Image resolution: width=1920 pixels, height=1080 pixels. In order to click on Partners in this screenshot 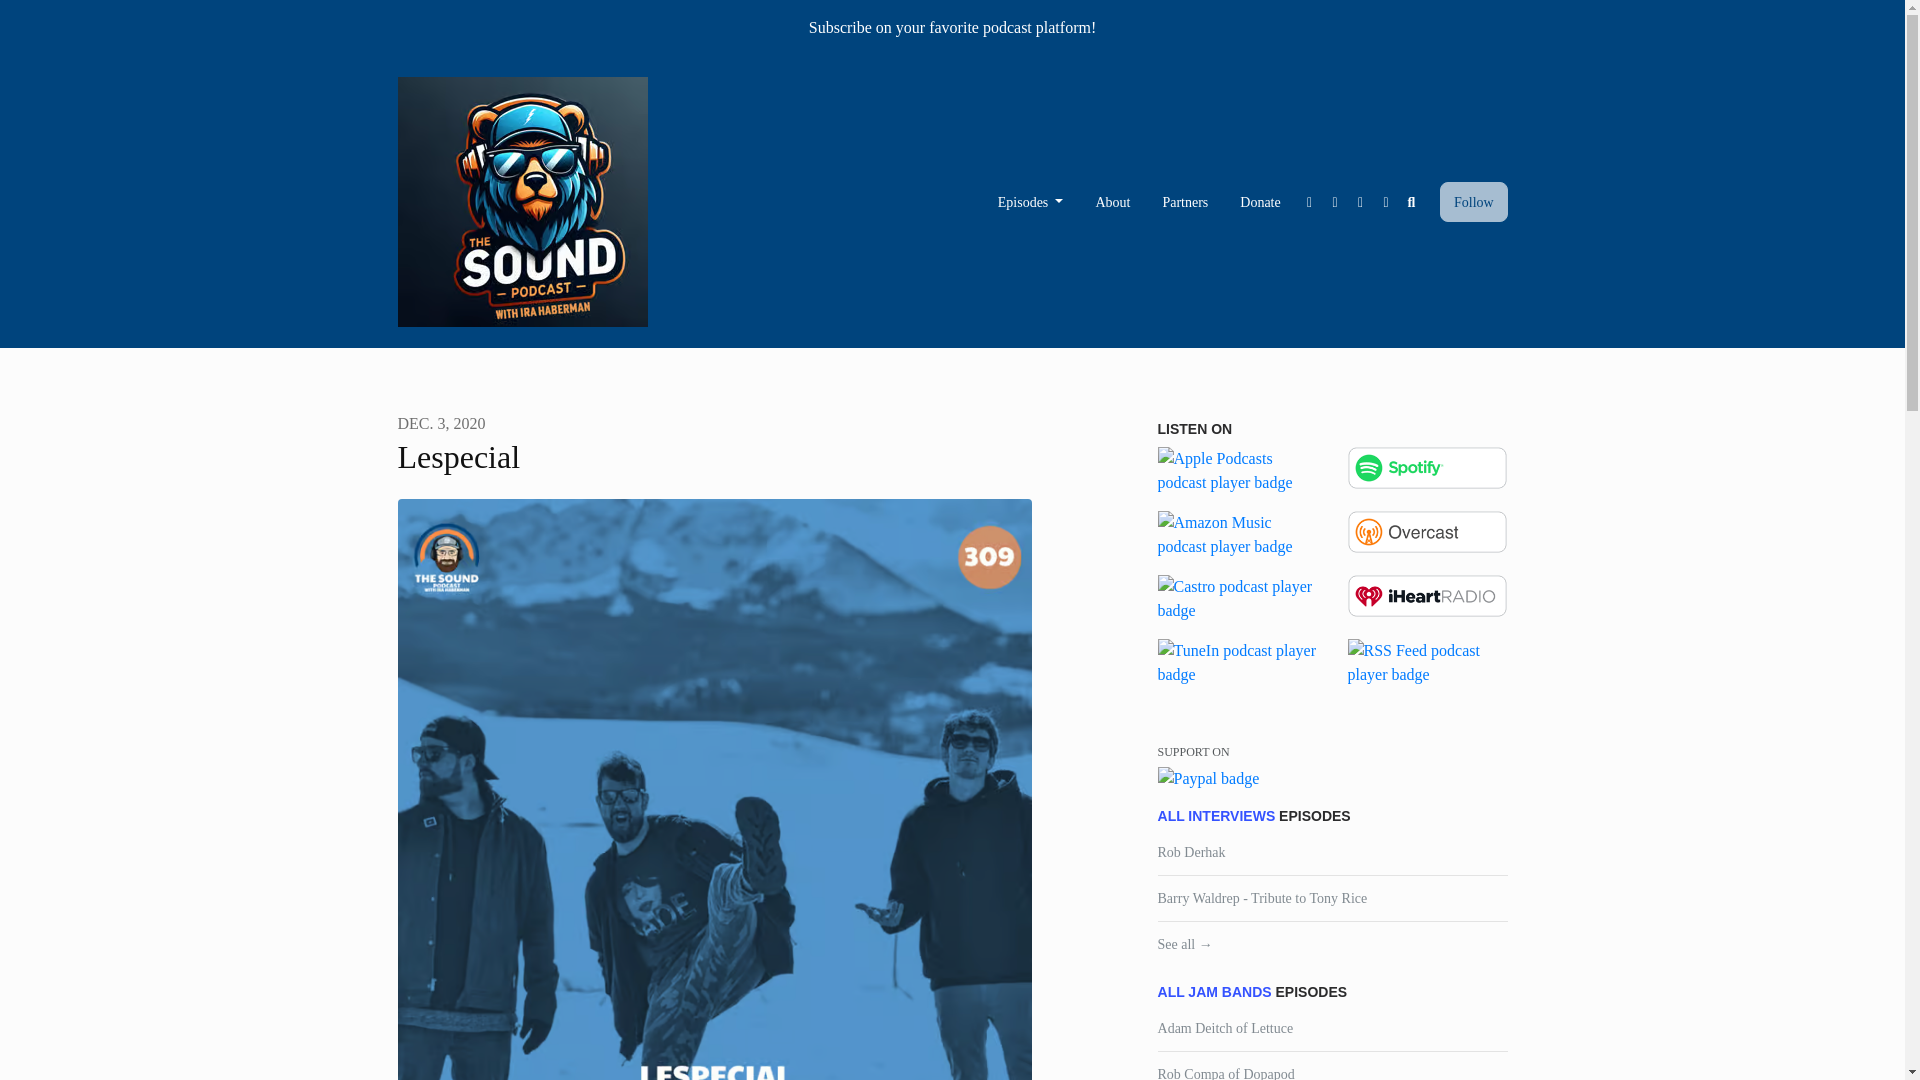, I will do `click(1185, 202)`.